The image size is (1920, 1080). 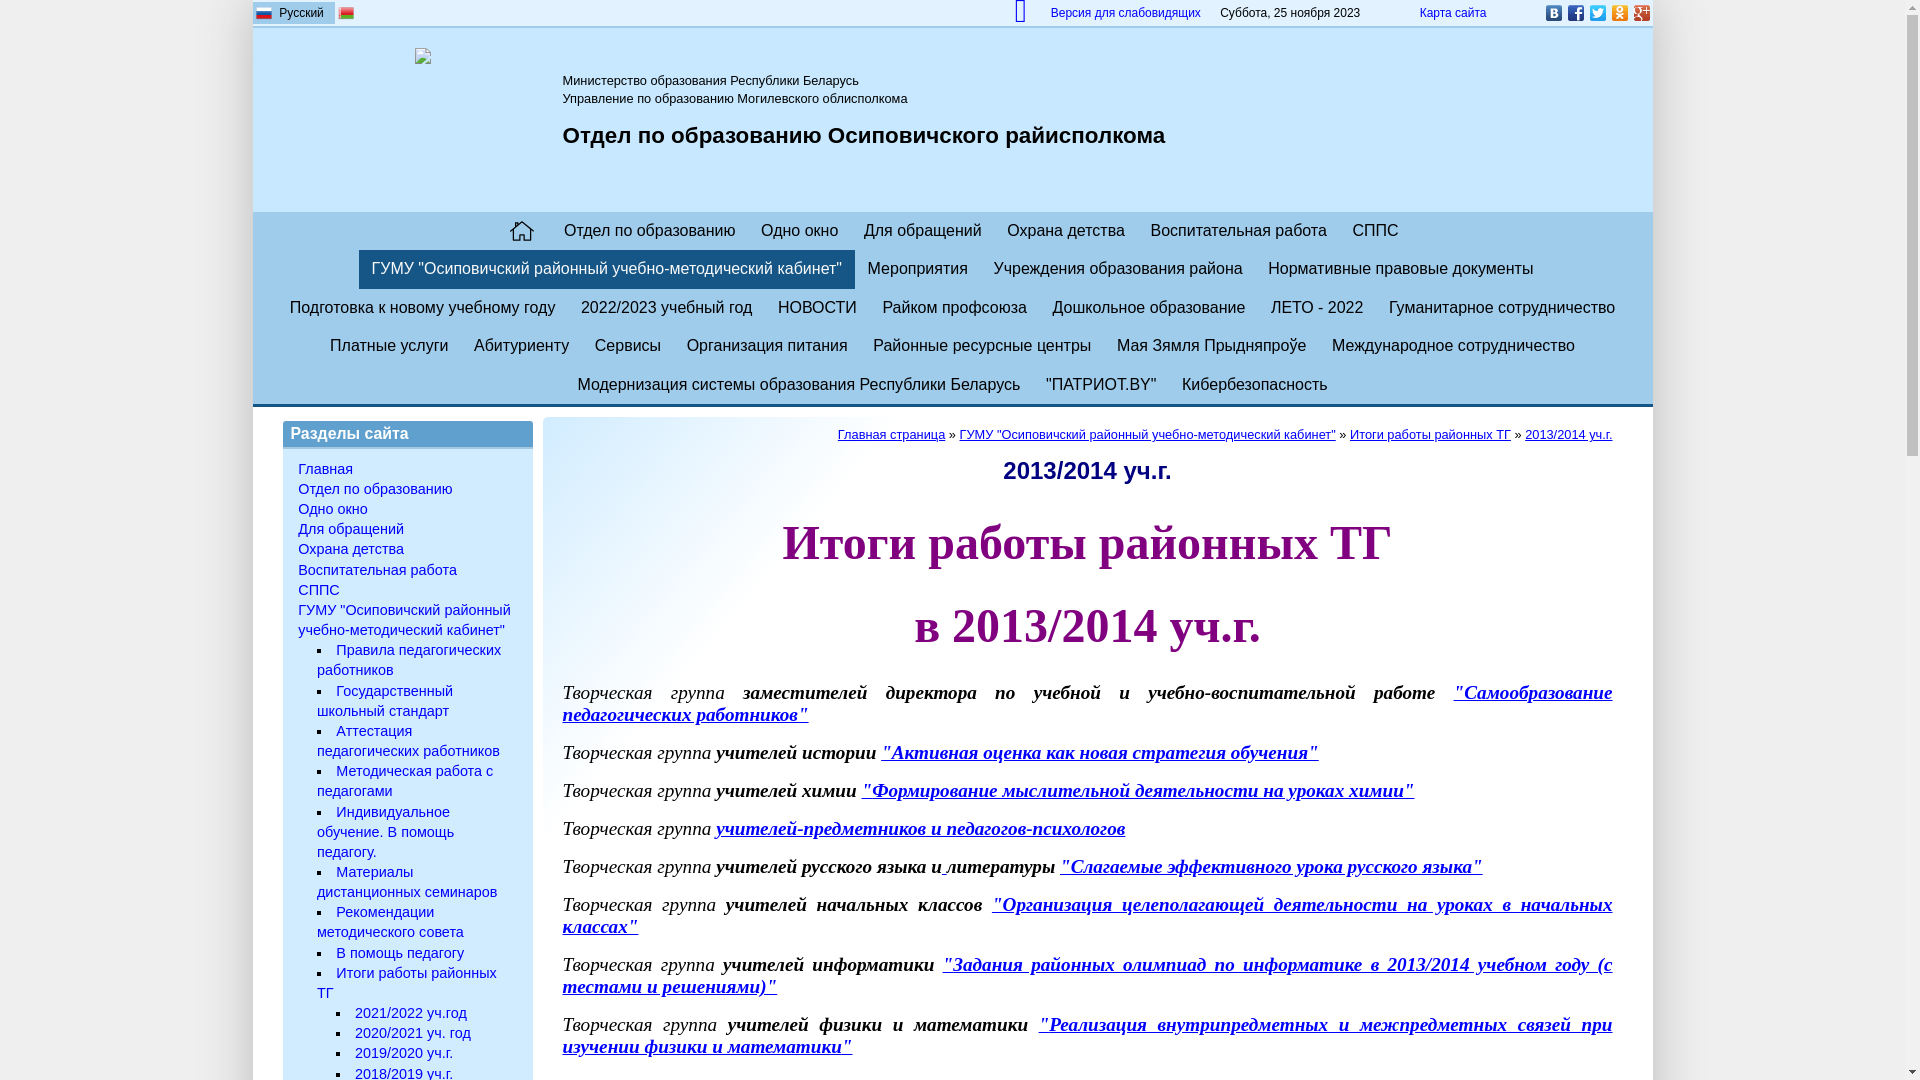 What do you see at coordinates (868, 790) in the screenshot?
I see `"` at bounding box center [868, 790].